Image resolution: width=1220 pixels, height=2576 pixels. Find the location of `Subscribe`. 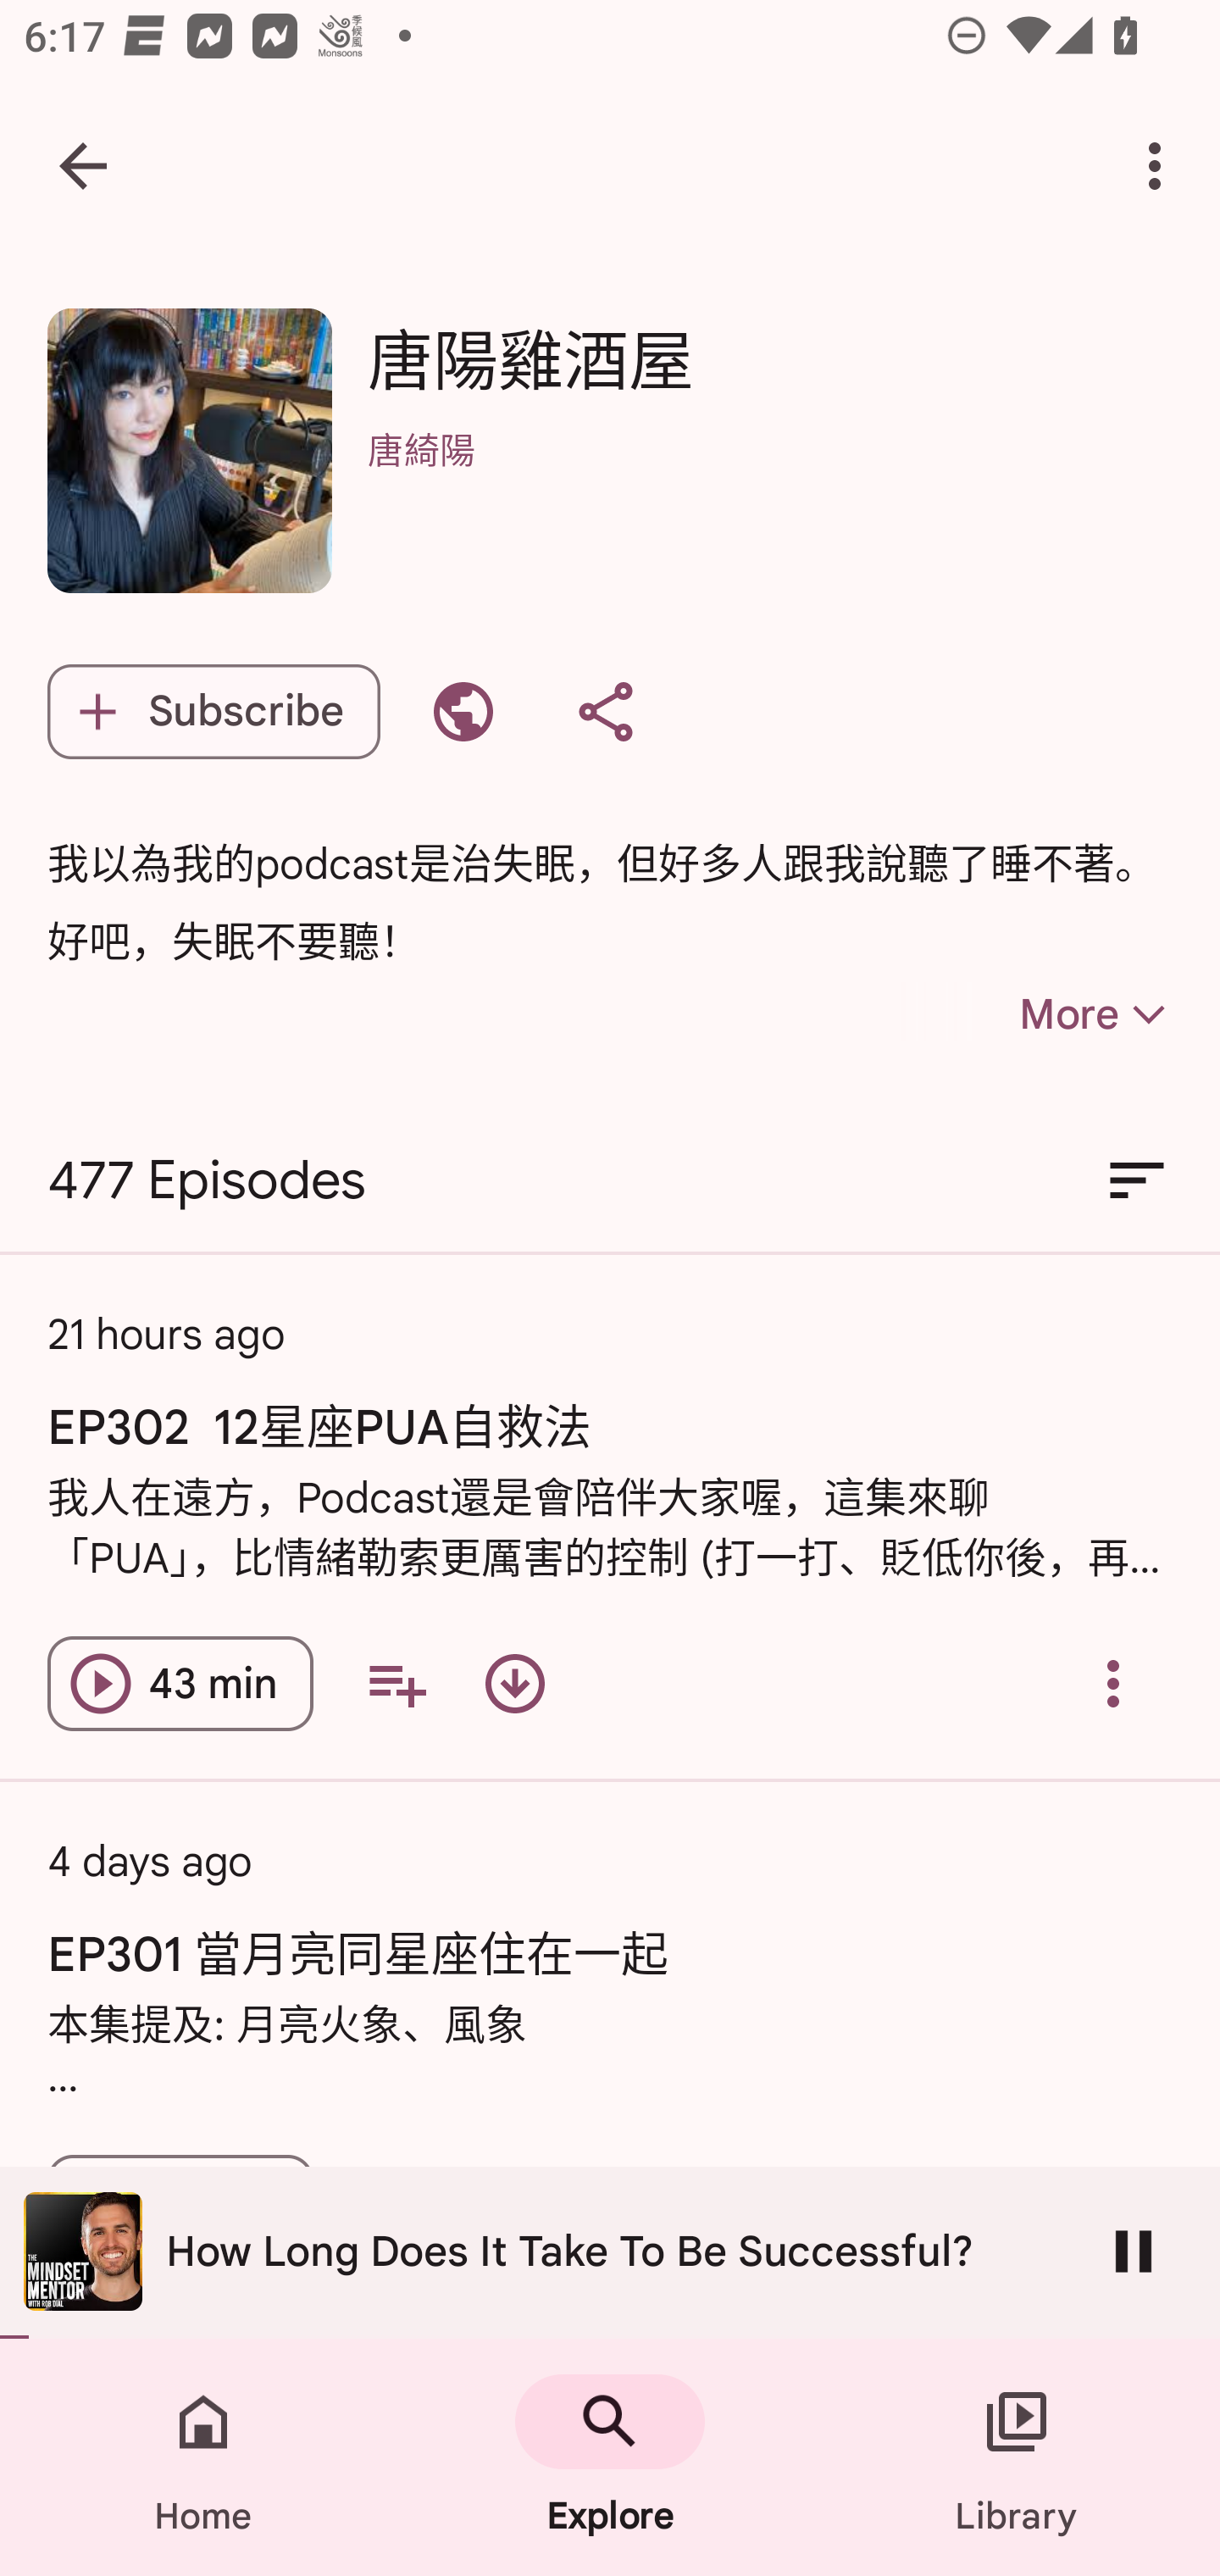

Subscribe is located at coordinates (213, 712).